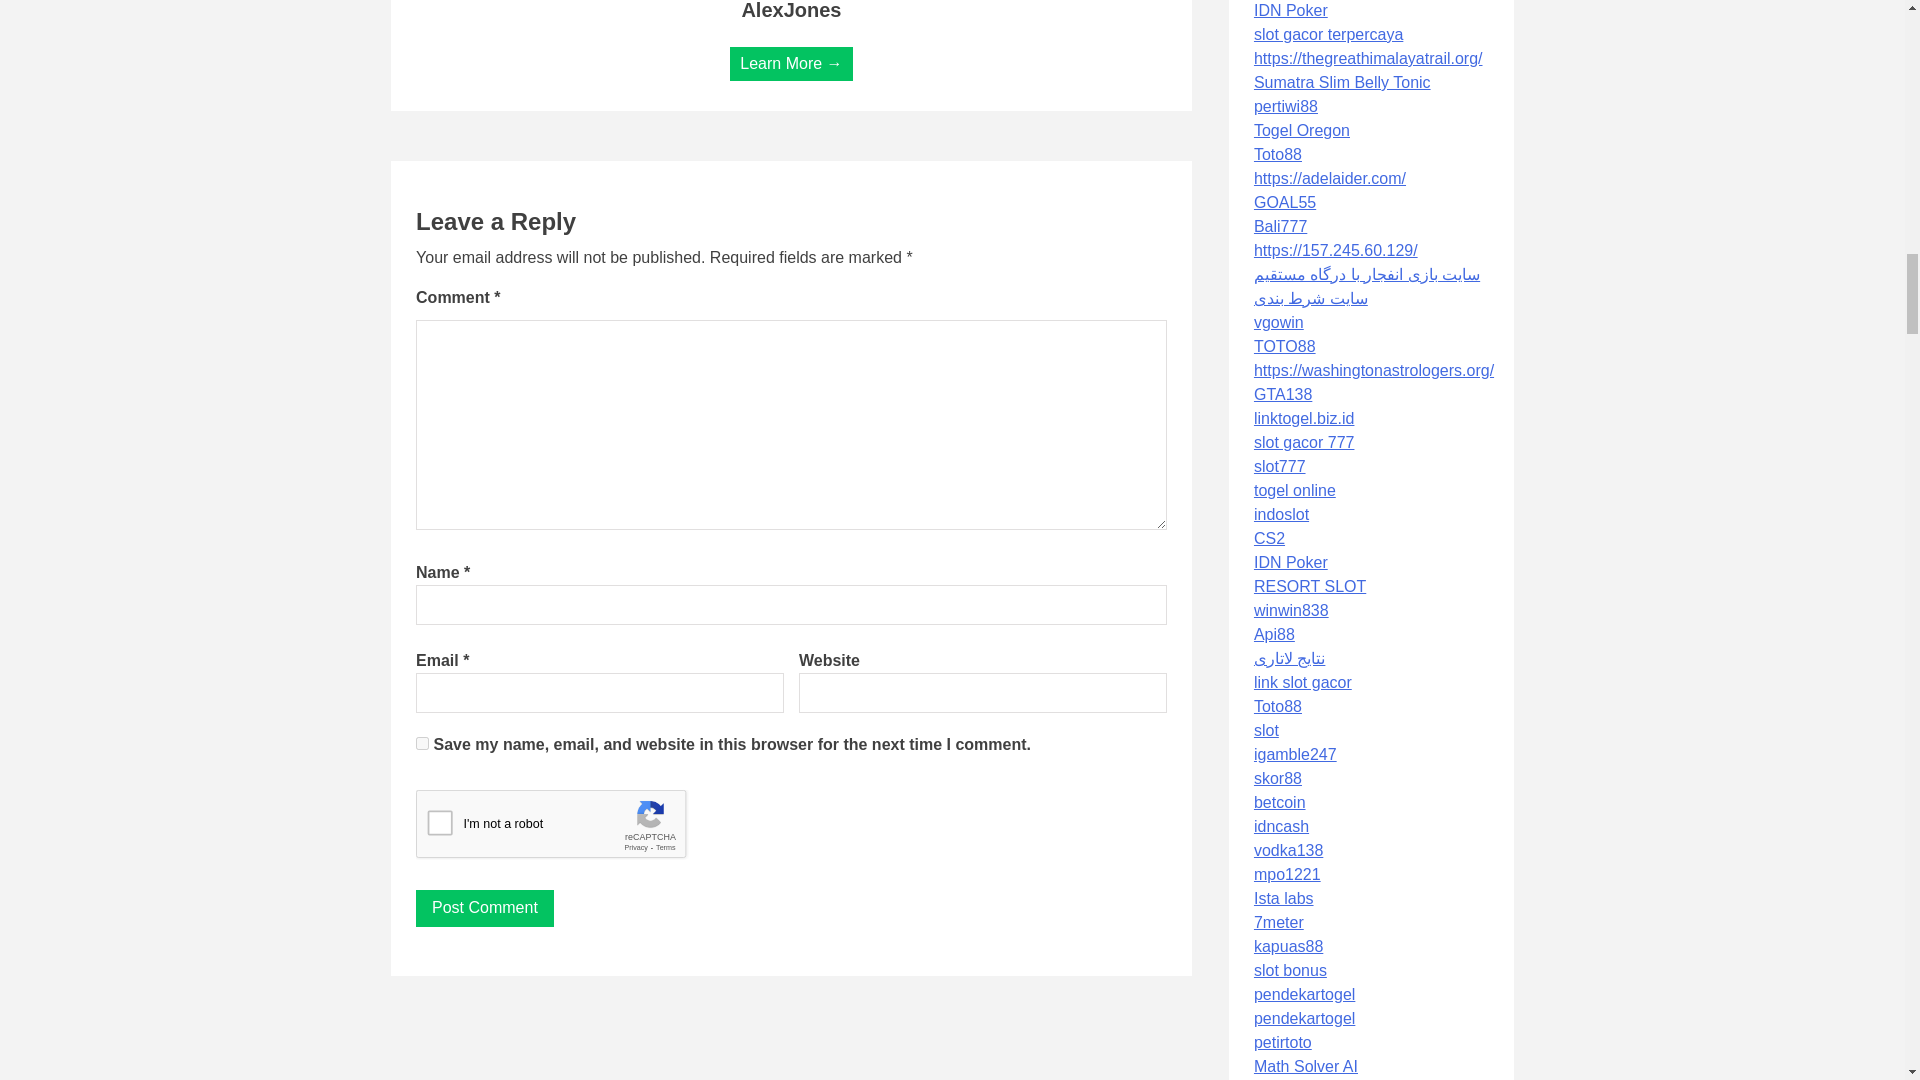 Image resolution: width=1920 pixels, height=1080 pixels. What do you see at coordinates (568, 828) in the screenshot?
I see `reCAPTCHA` at bounding box center [568, 828].